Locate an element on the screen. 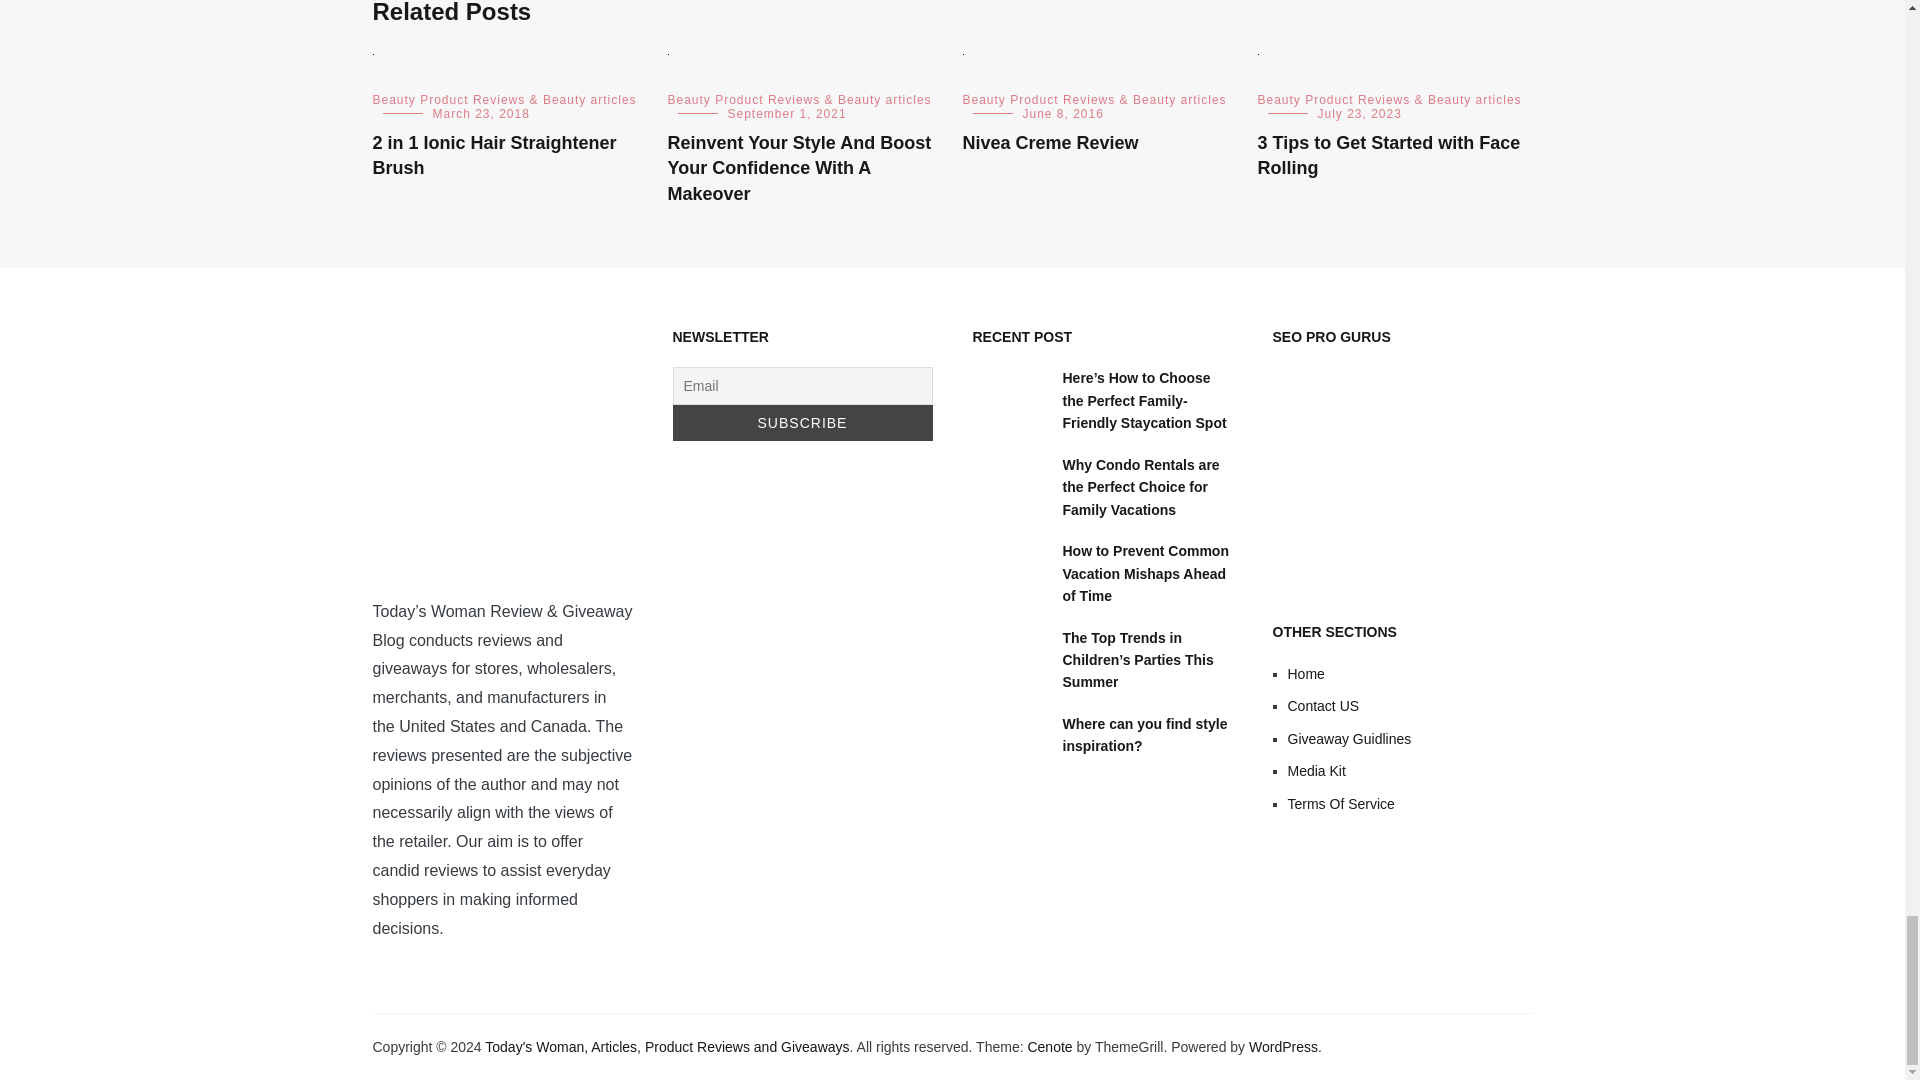 The width and height of the screenshot is (1920, 1080). Today's Woman, Articles, Product Reviews and Giveaways is located at coordinates (666, 1046).